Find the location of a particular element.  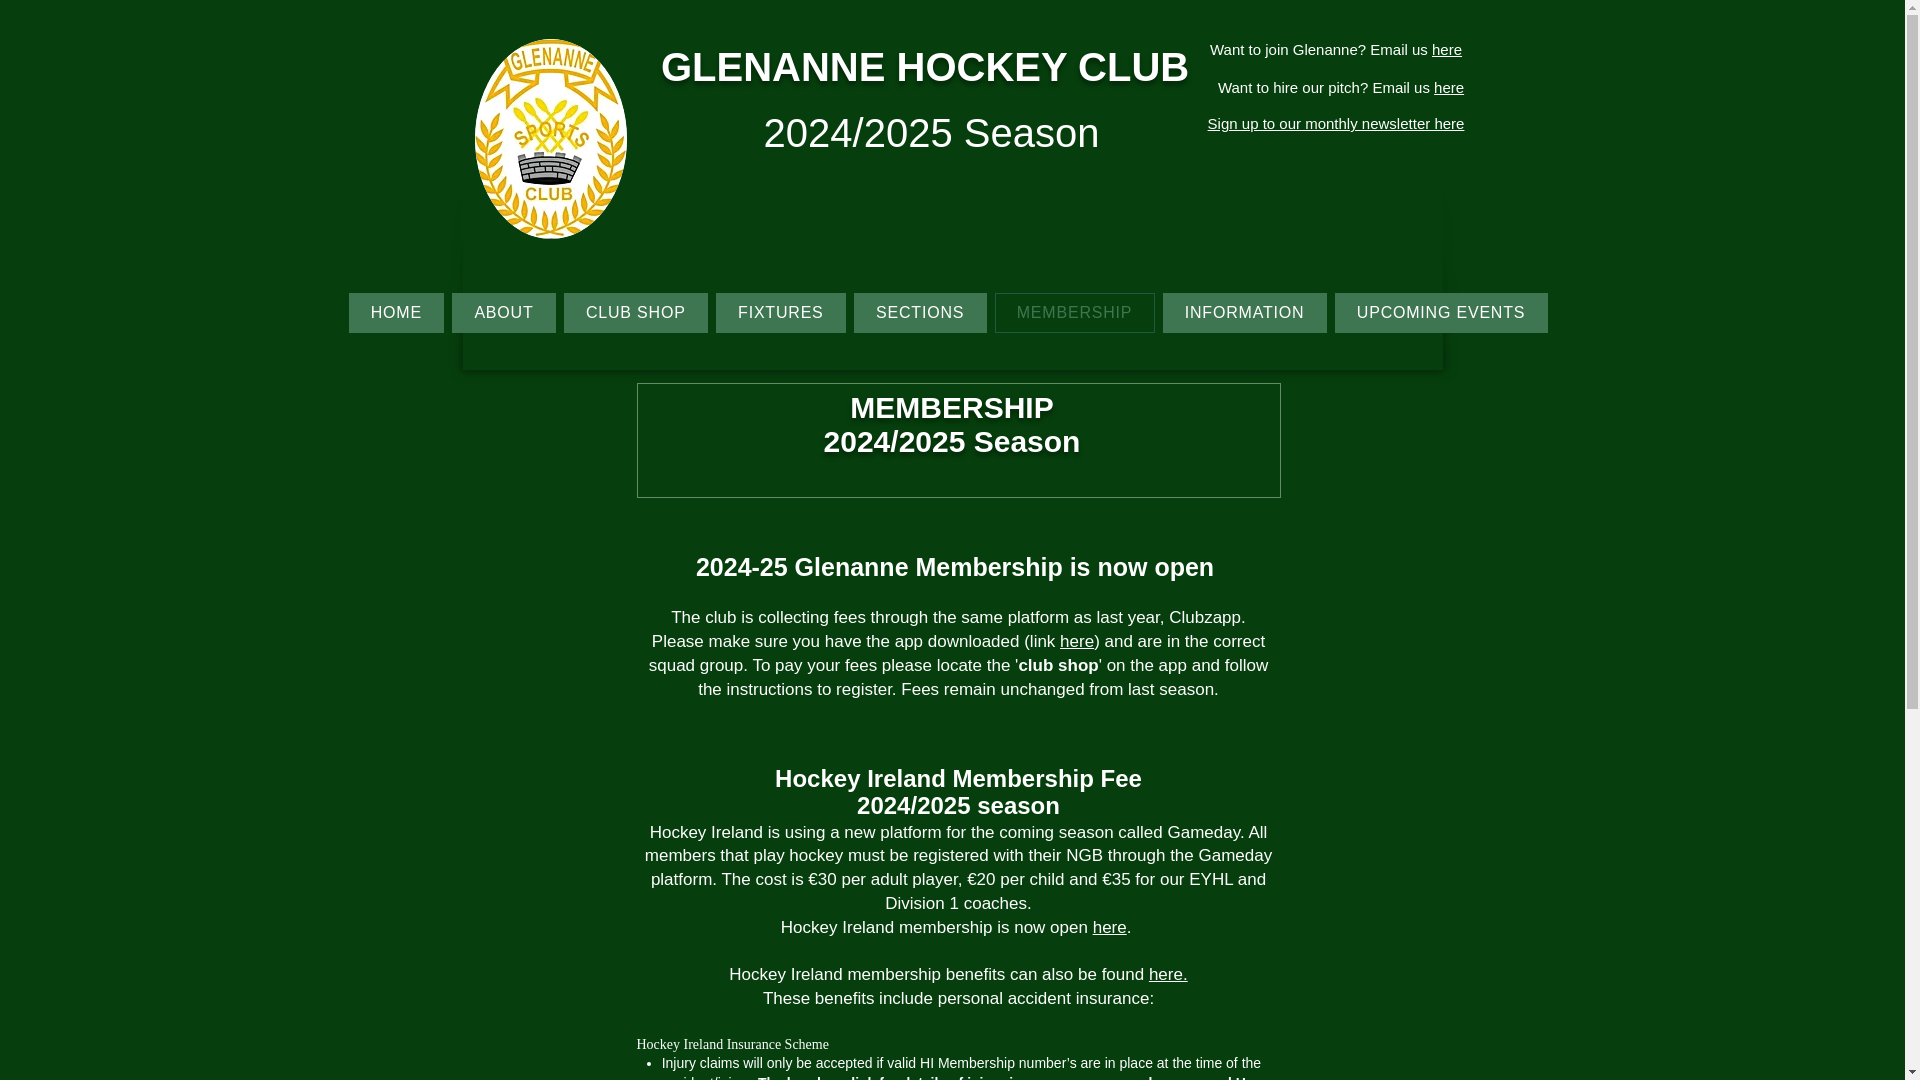

here. is located at coordinates (1168, 974).